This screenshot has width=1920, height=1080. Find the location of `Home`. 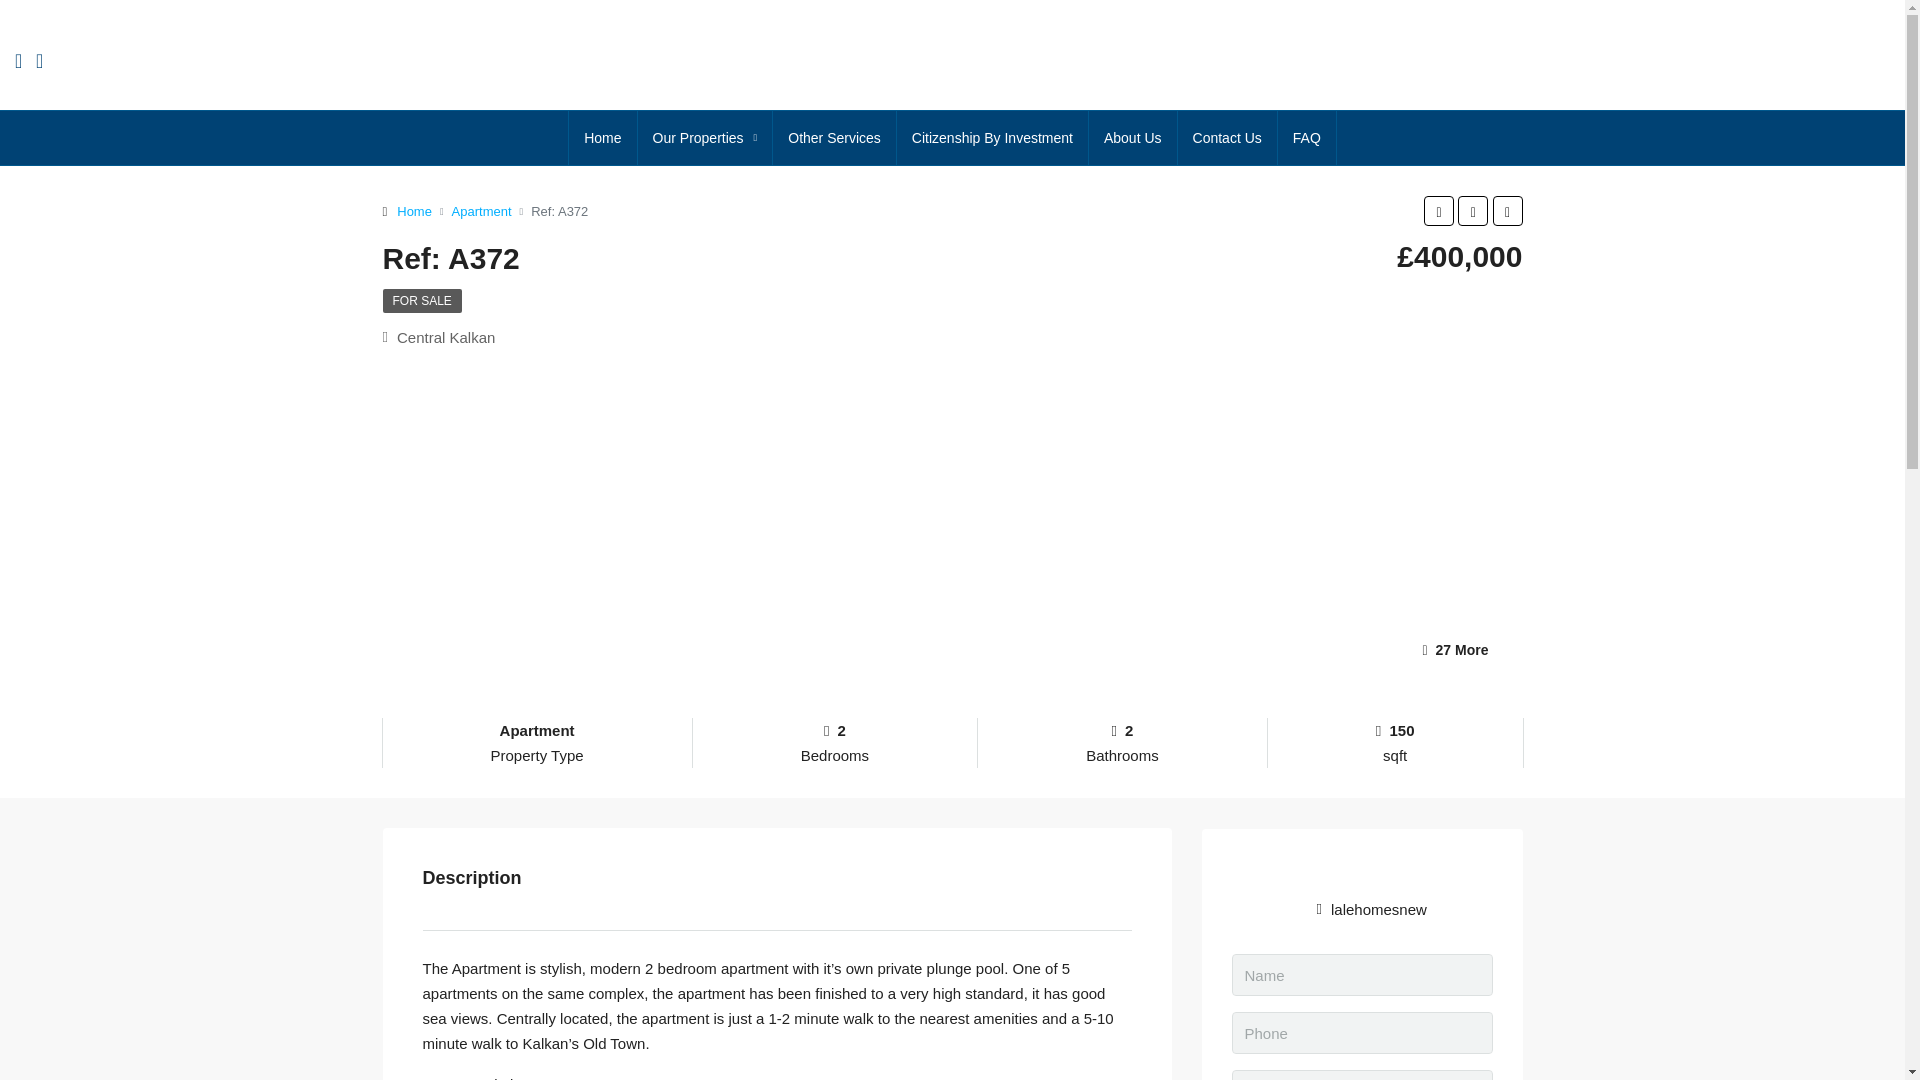

Home is located at coordinates (414, 210).